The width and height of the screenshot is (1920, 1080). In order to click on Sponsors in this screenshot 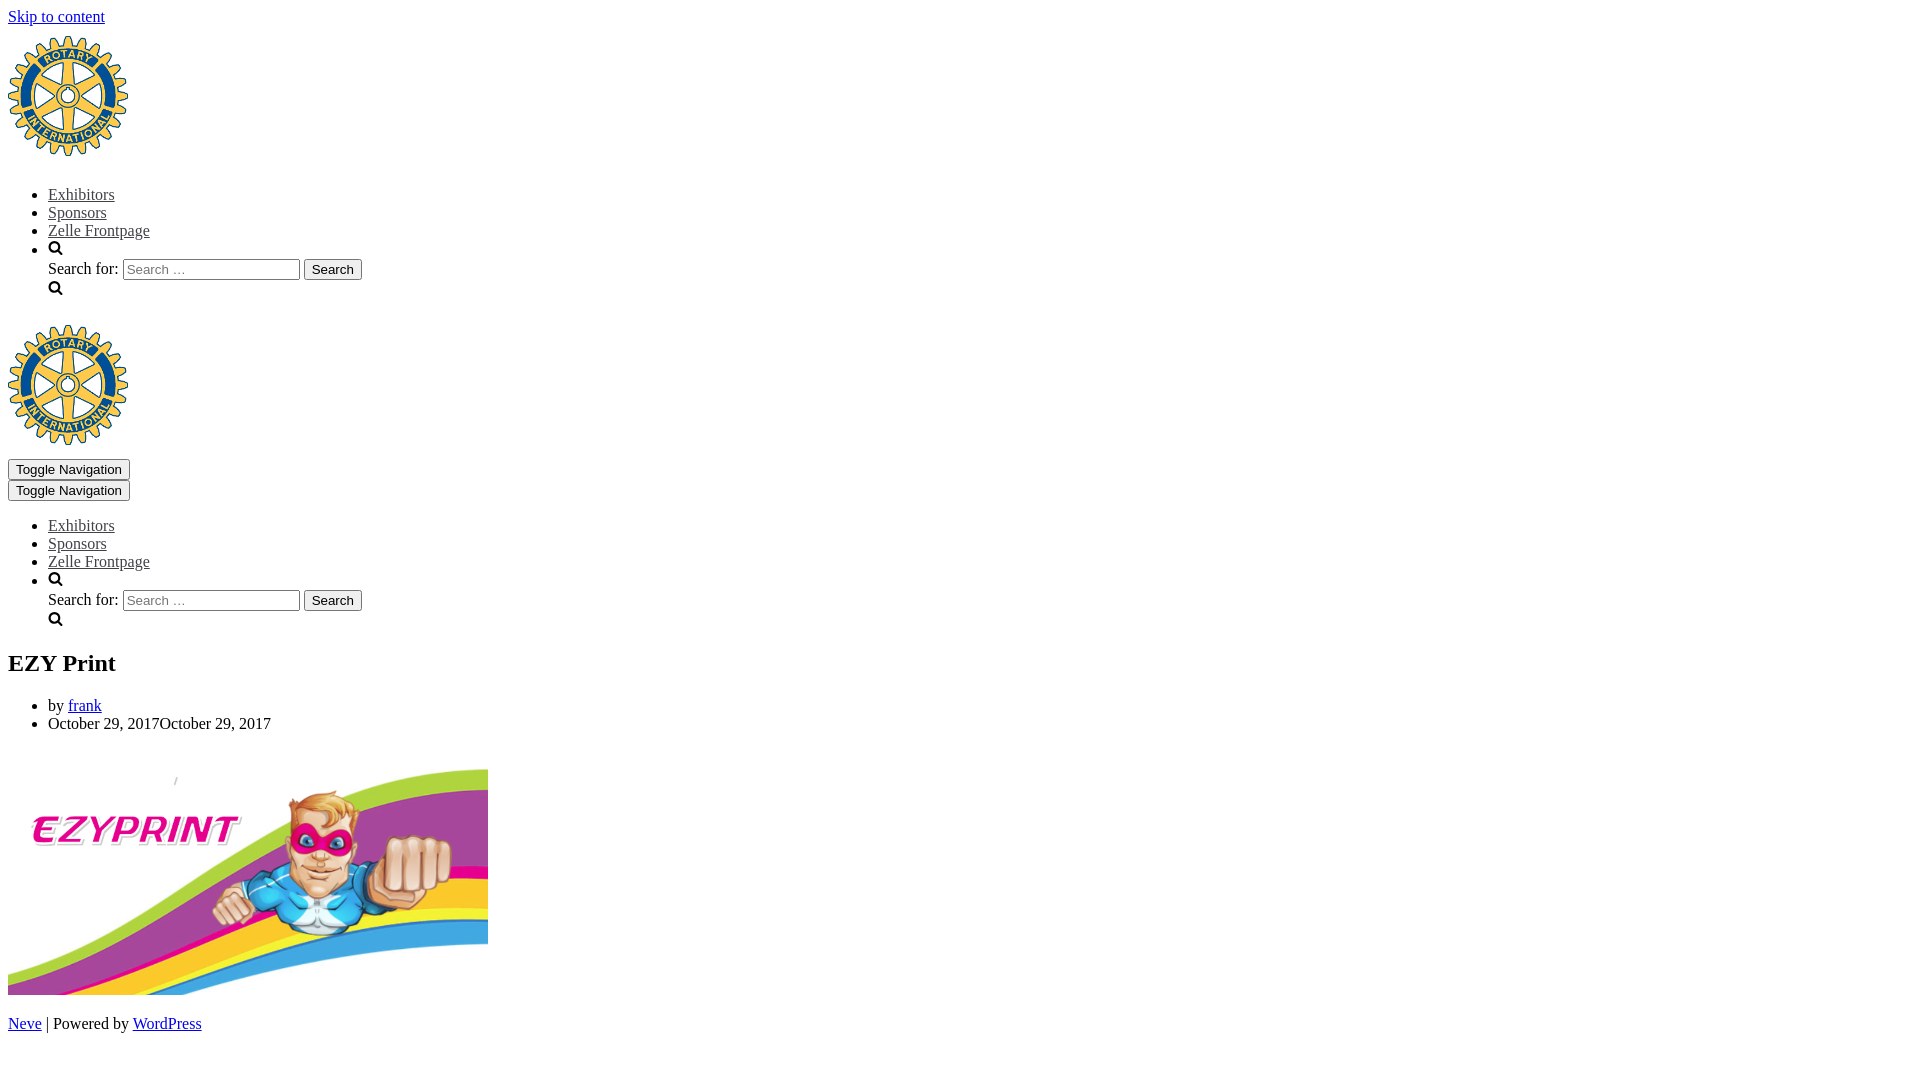, I will do `click(78, 212)`.